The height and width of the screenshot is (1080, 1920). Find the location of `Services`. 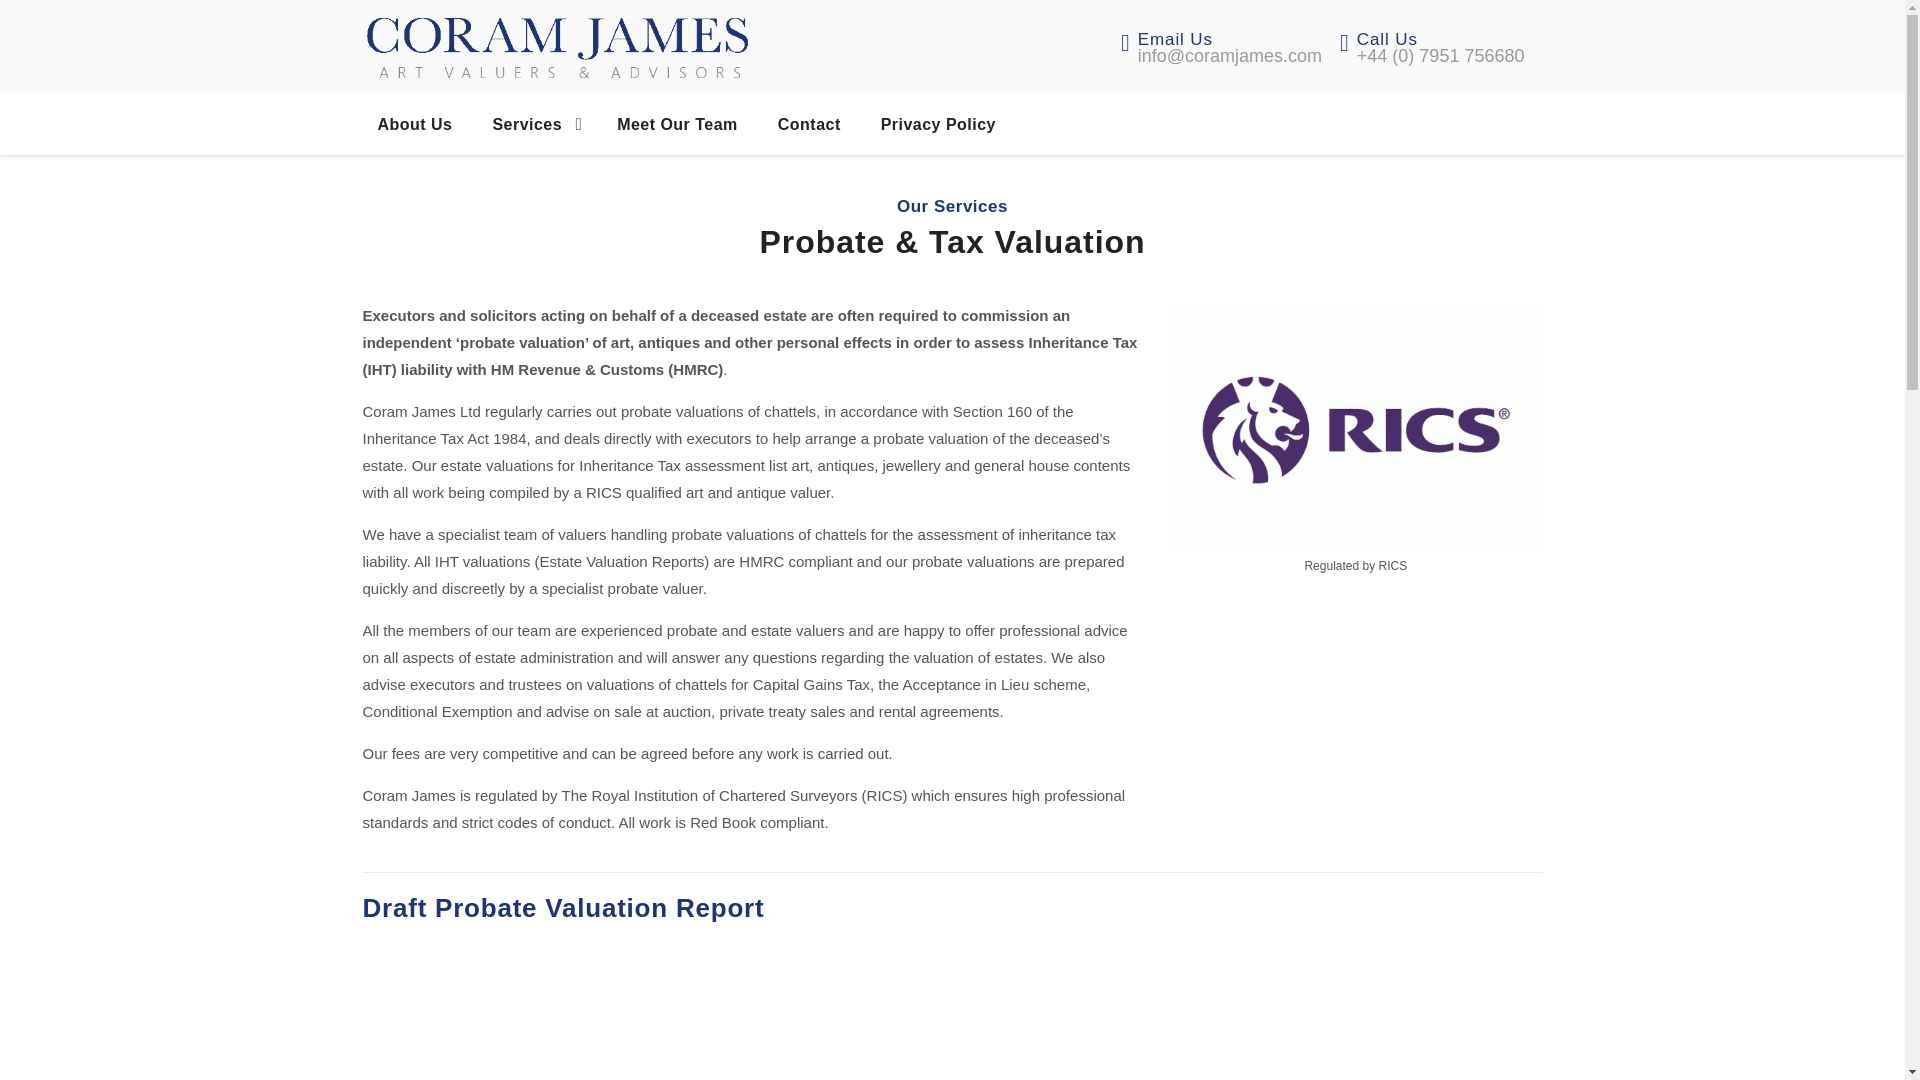

Services is located at coordinates (526, 125).